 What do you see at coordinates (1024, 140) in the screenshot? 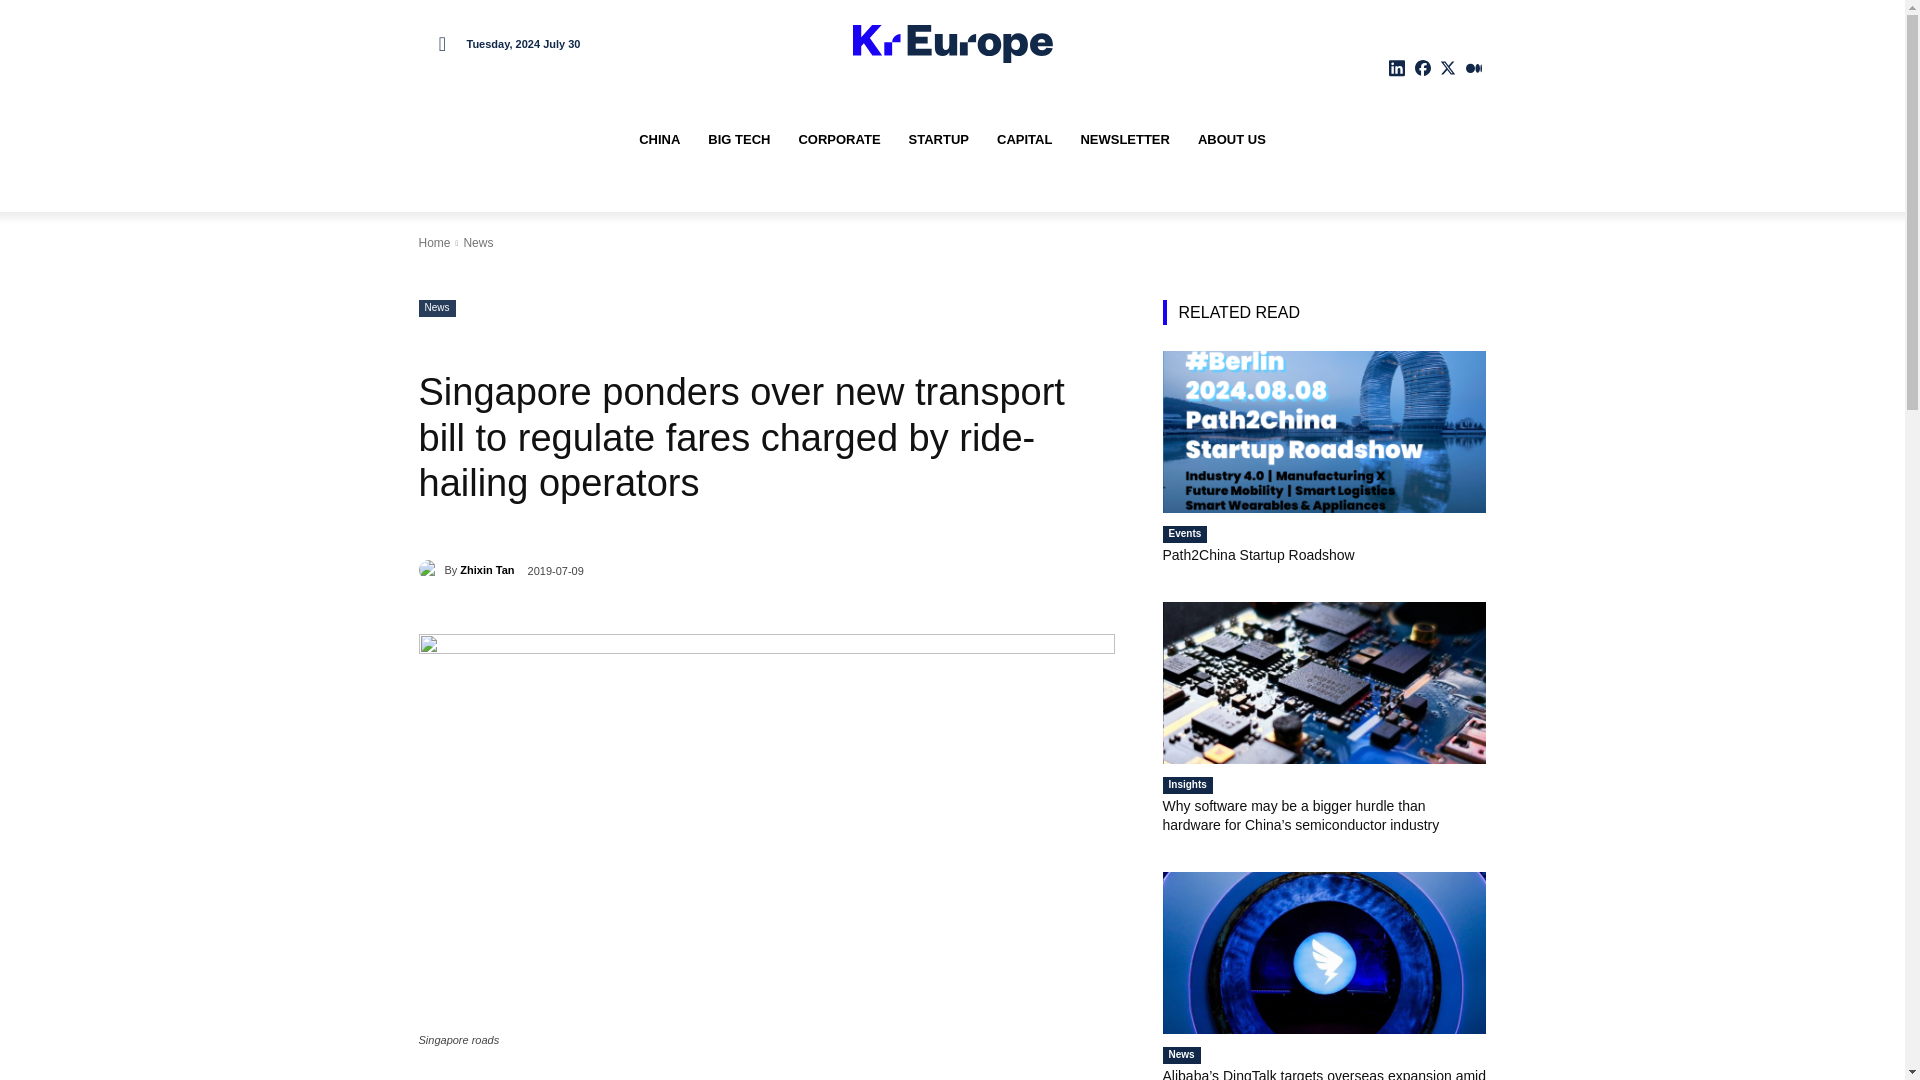
I see `CAPITAL` at bounding box center [1024, 140].